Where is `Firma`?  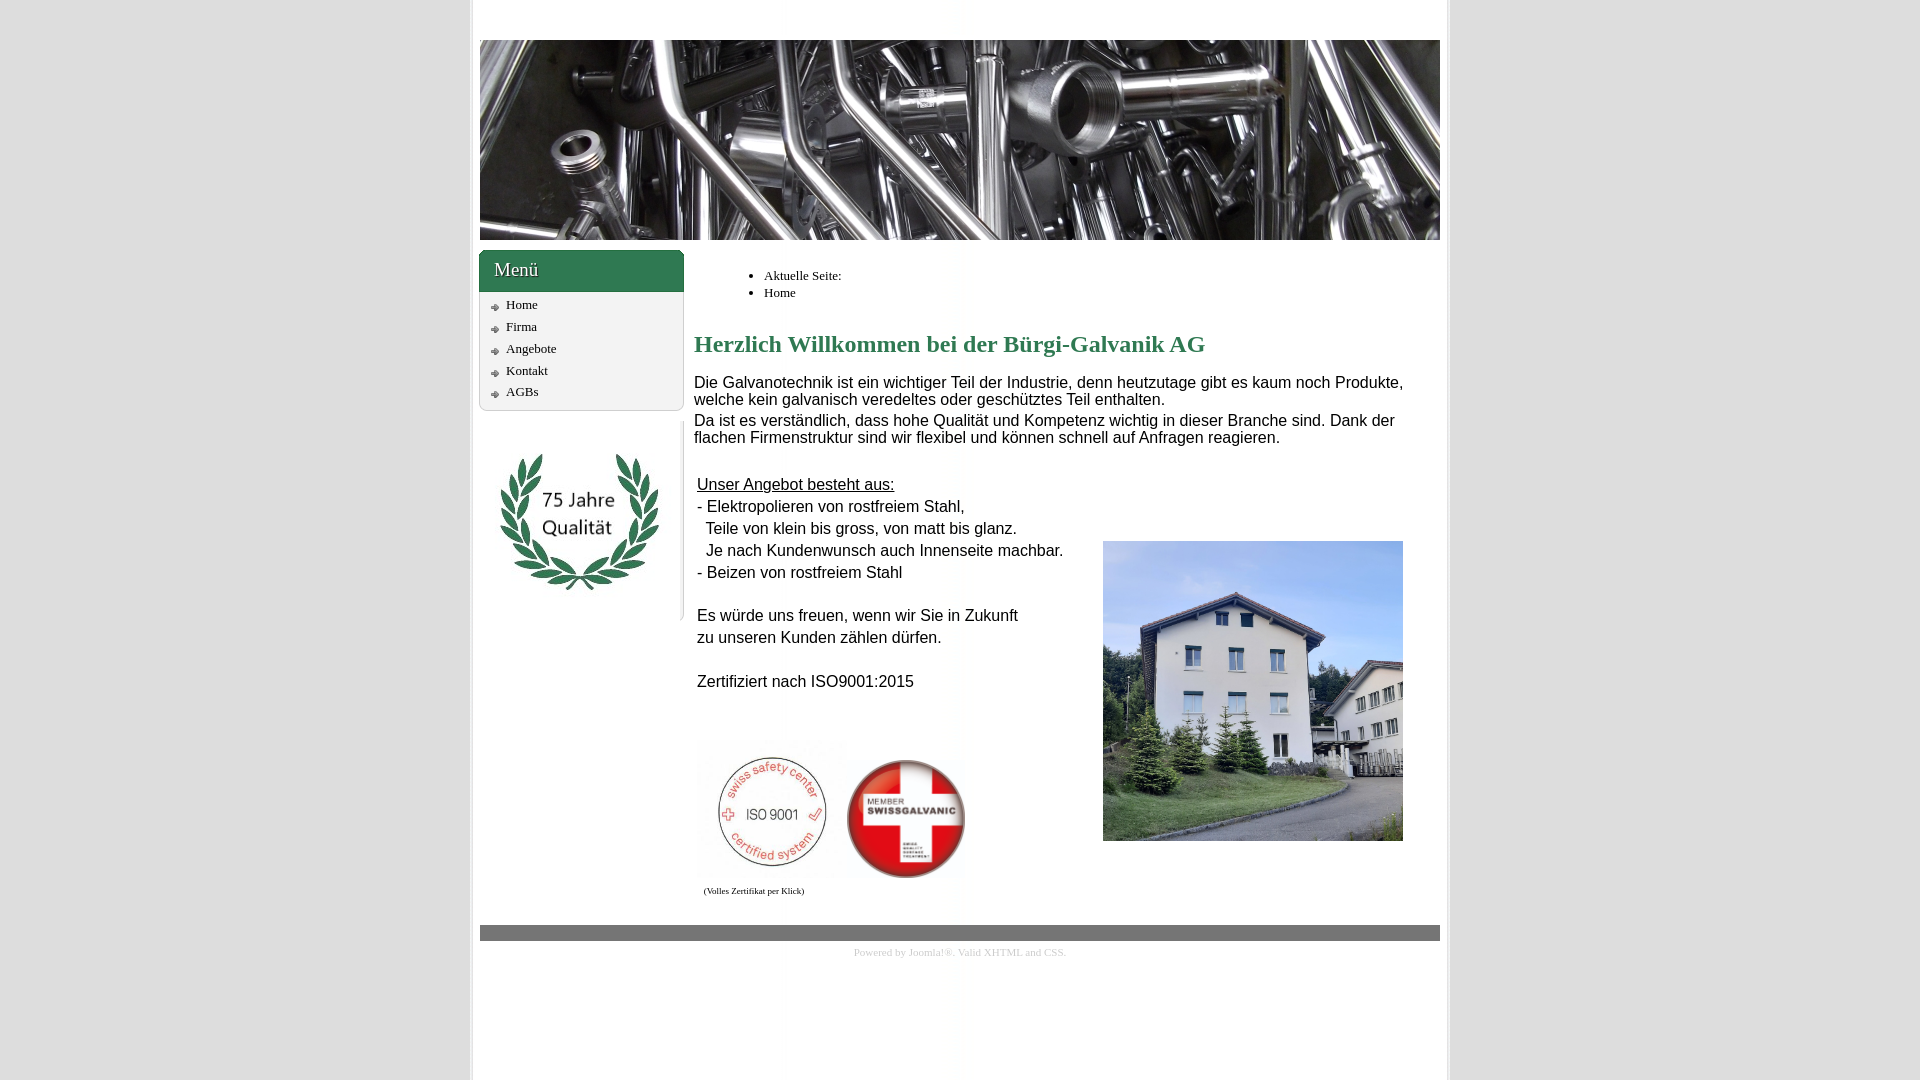
Firma is located at coordinates (522, 326).